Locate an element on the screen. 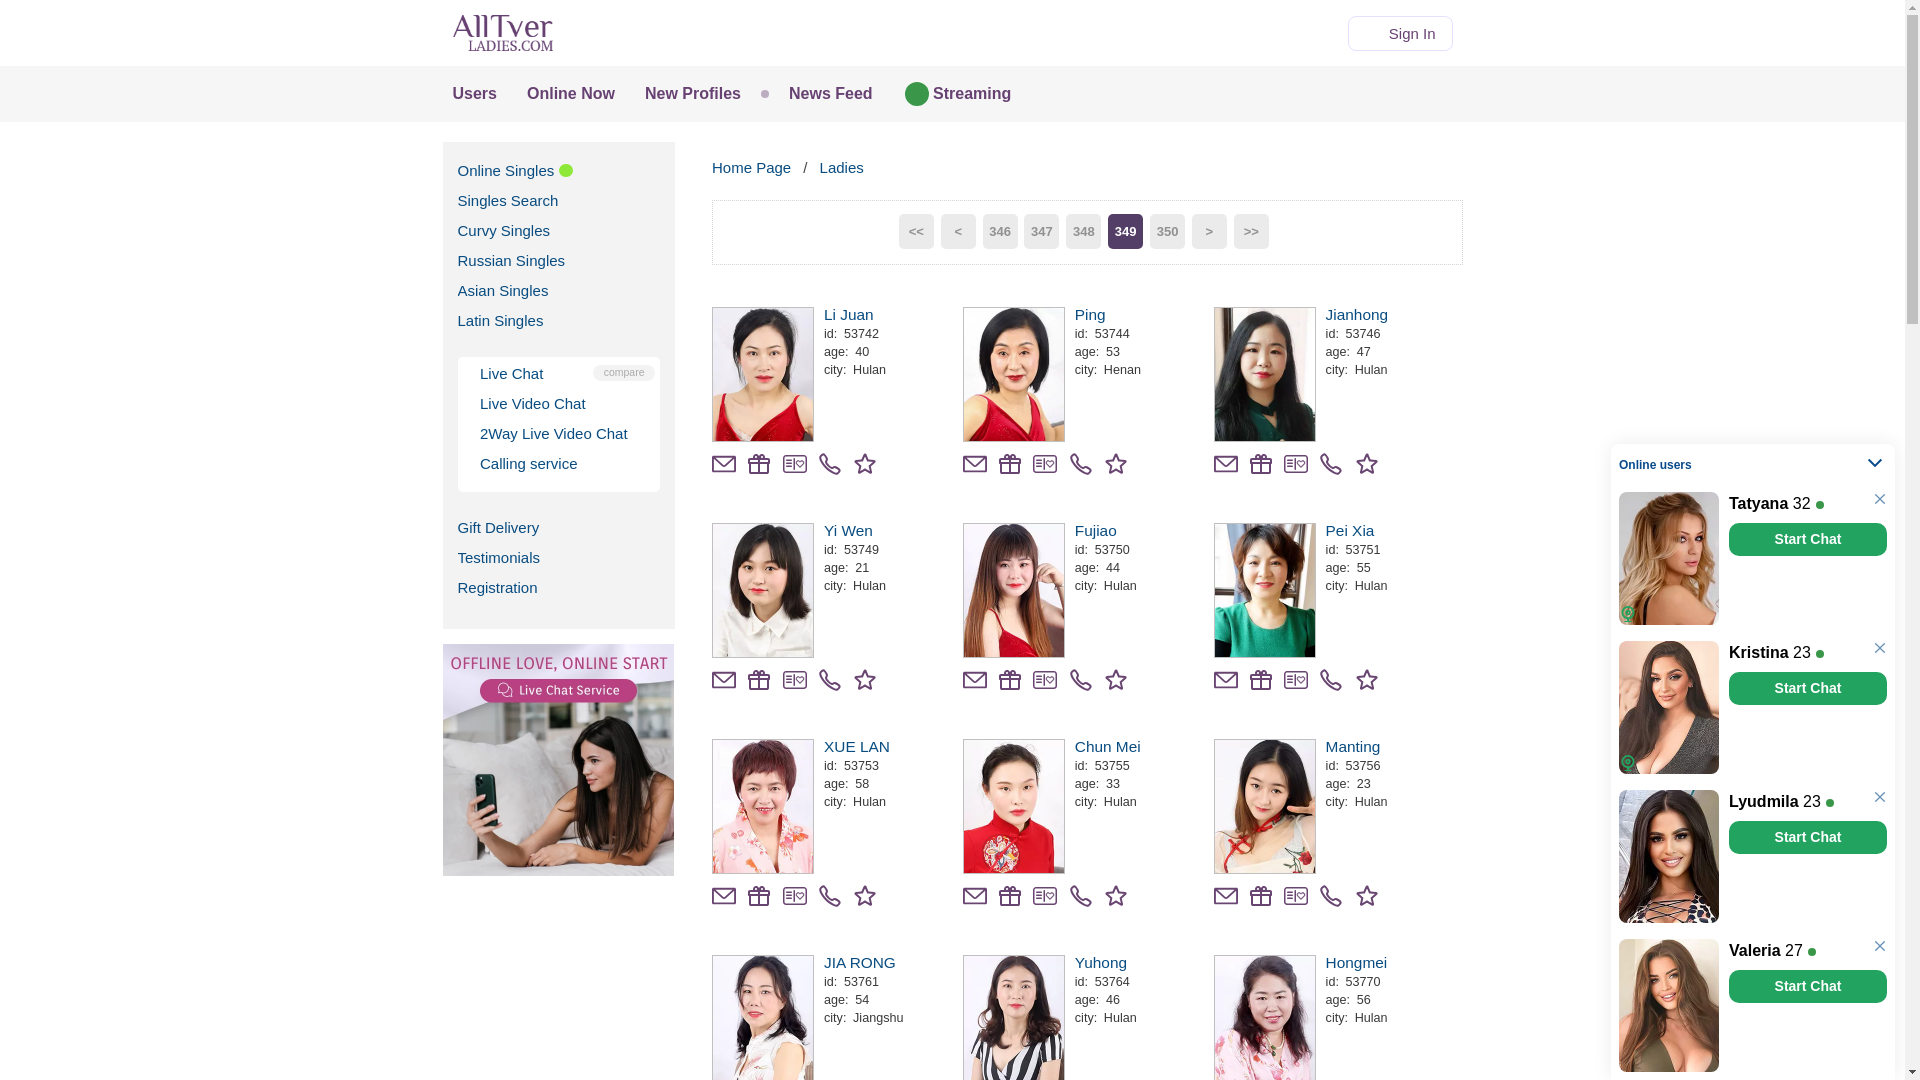 The height and width of the screenshot is (1080, 1920). Asian Singles is located at coordinates (504, 290).